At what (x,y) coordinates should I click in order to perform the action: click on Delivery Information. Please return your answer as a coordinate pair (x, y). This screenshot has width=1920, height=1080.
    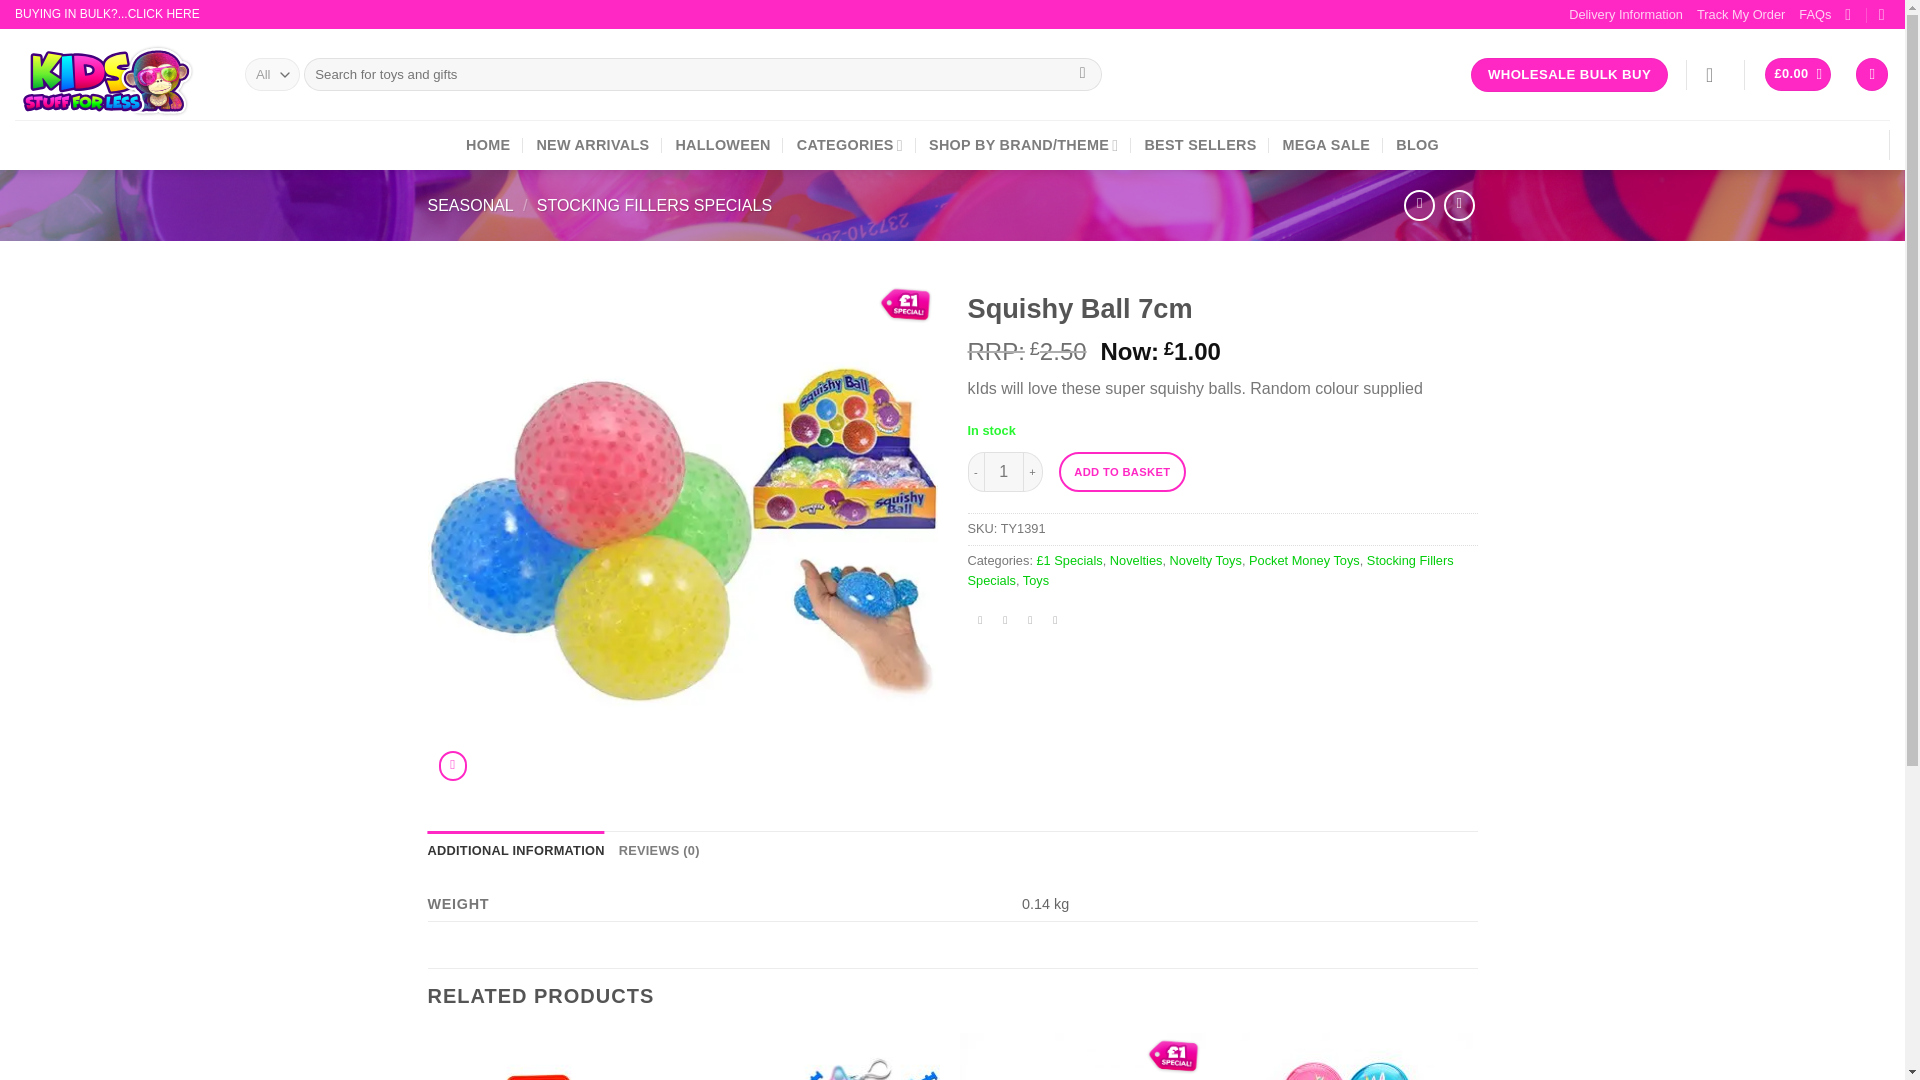
    Looking at the image, I should click on (1626, 15).